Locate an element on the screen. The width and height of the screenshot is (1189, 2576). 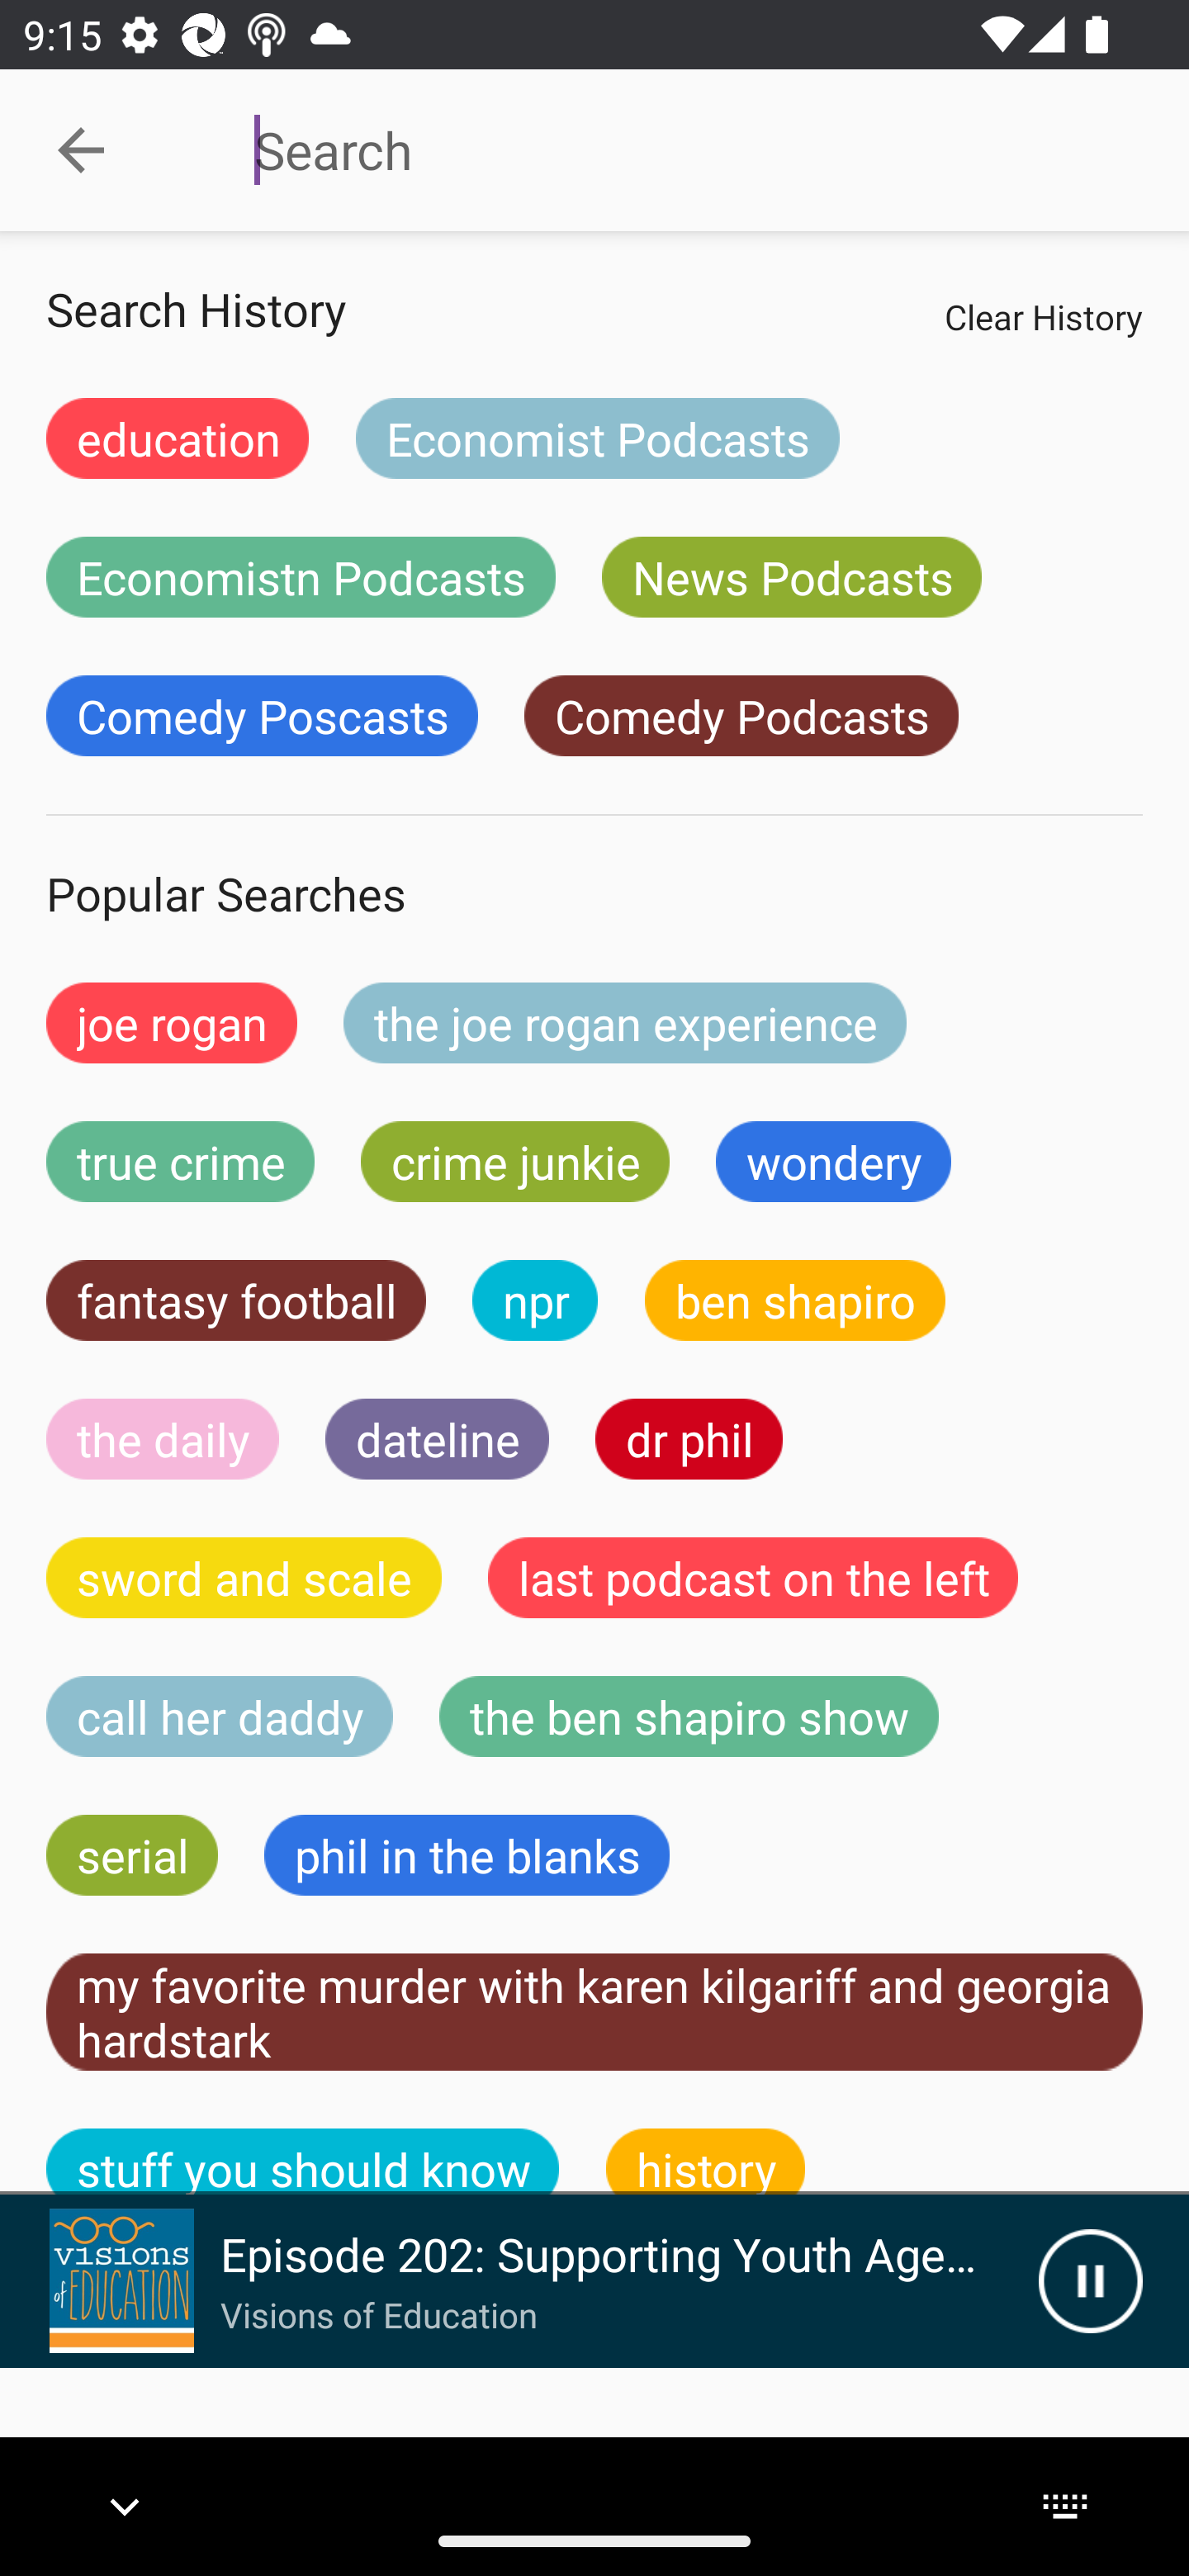
dr phil is located at coordinates (689, 1438).